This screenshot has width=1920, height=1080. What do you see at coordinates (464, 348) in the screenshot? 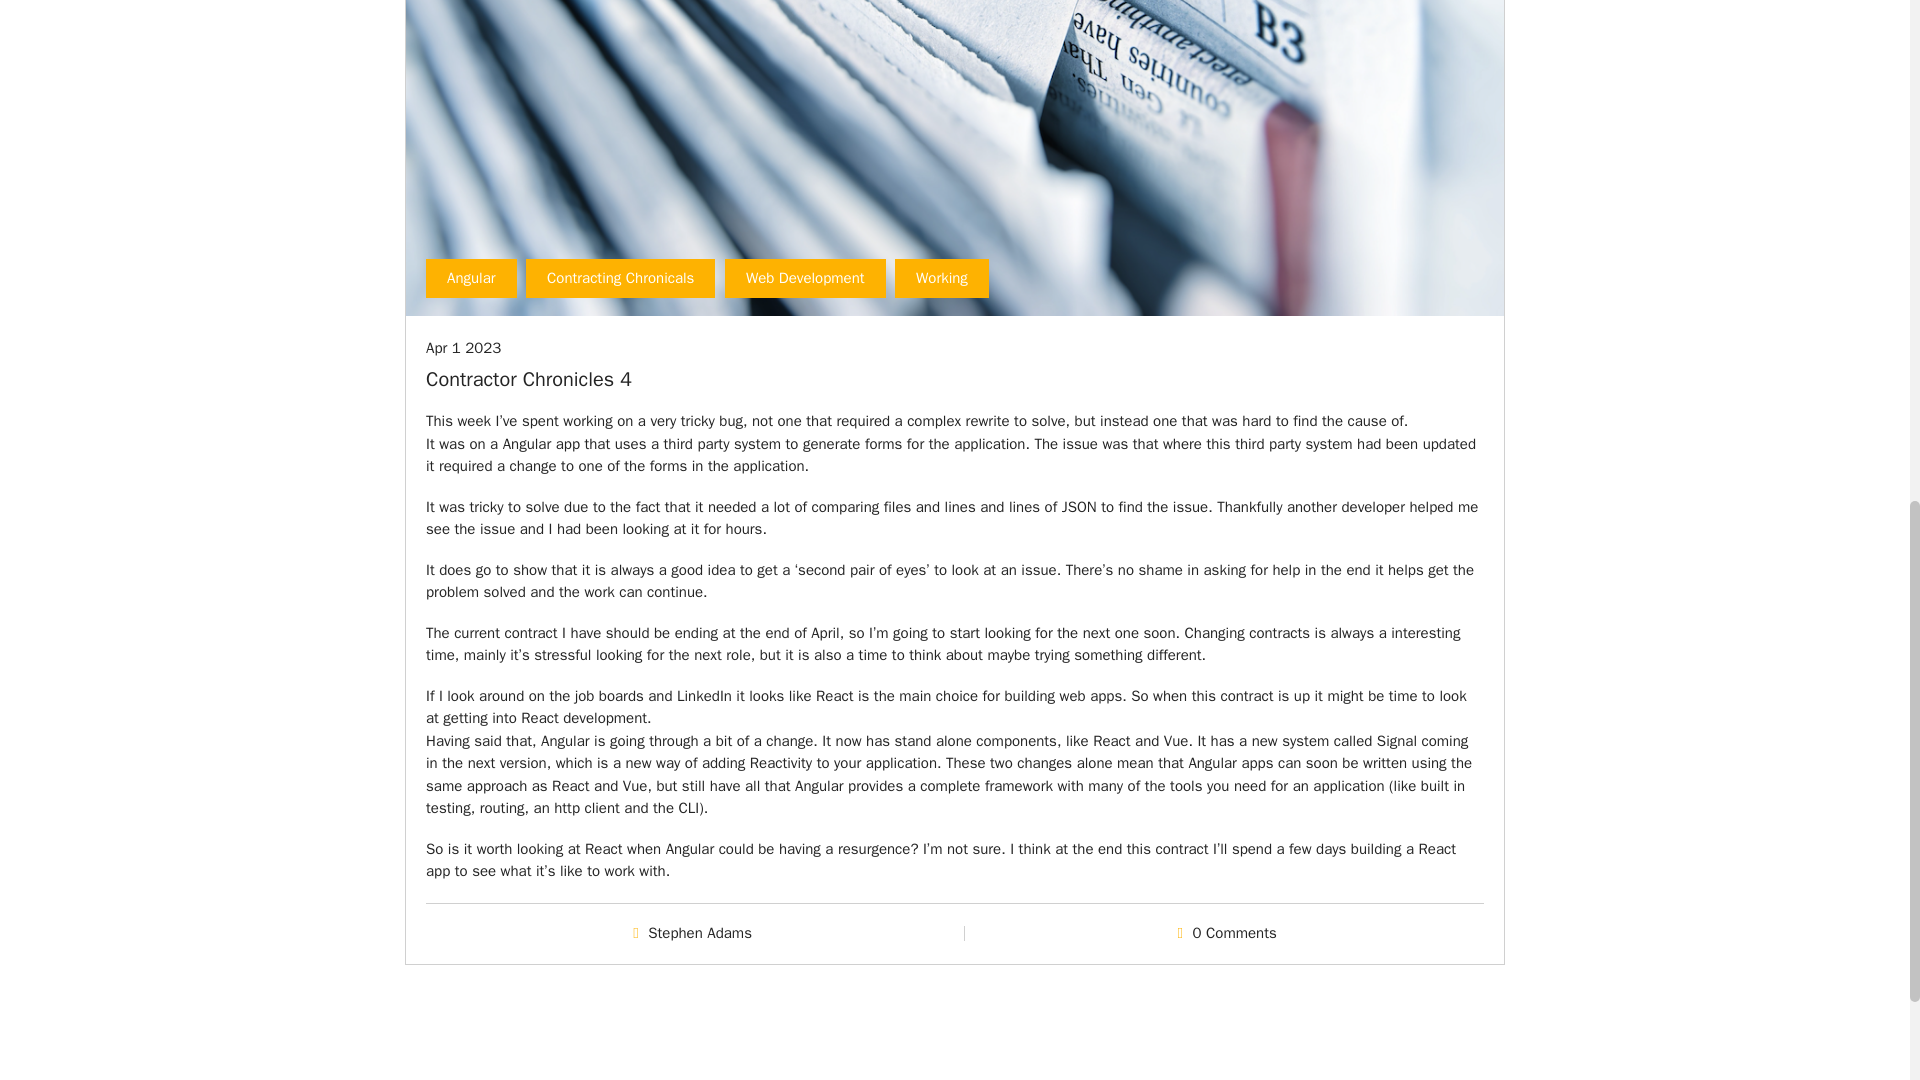
I see `Apr 1 2023` at bounding box center [464, 348].